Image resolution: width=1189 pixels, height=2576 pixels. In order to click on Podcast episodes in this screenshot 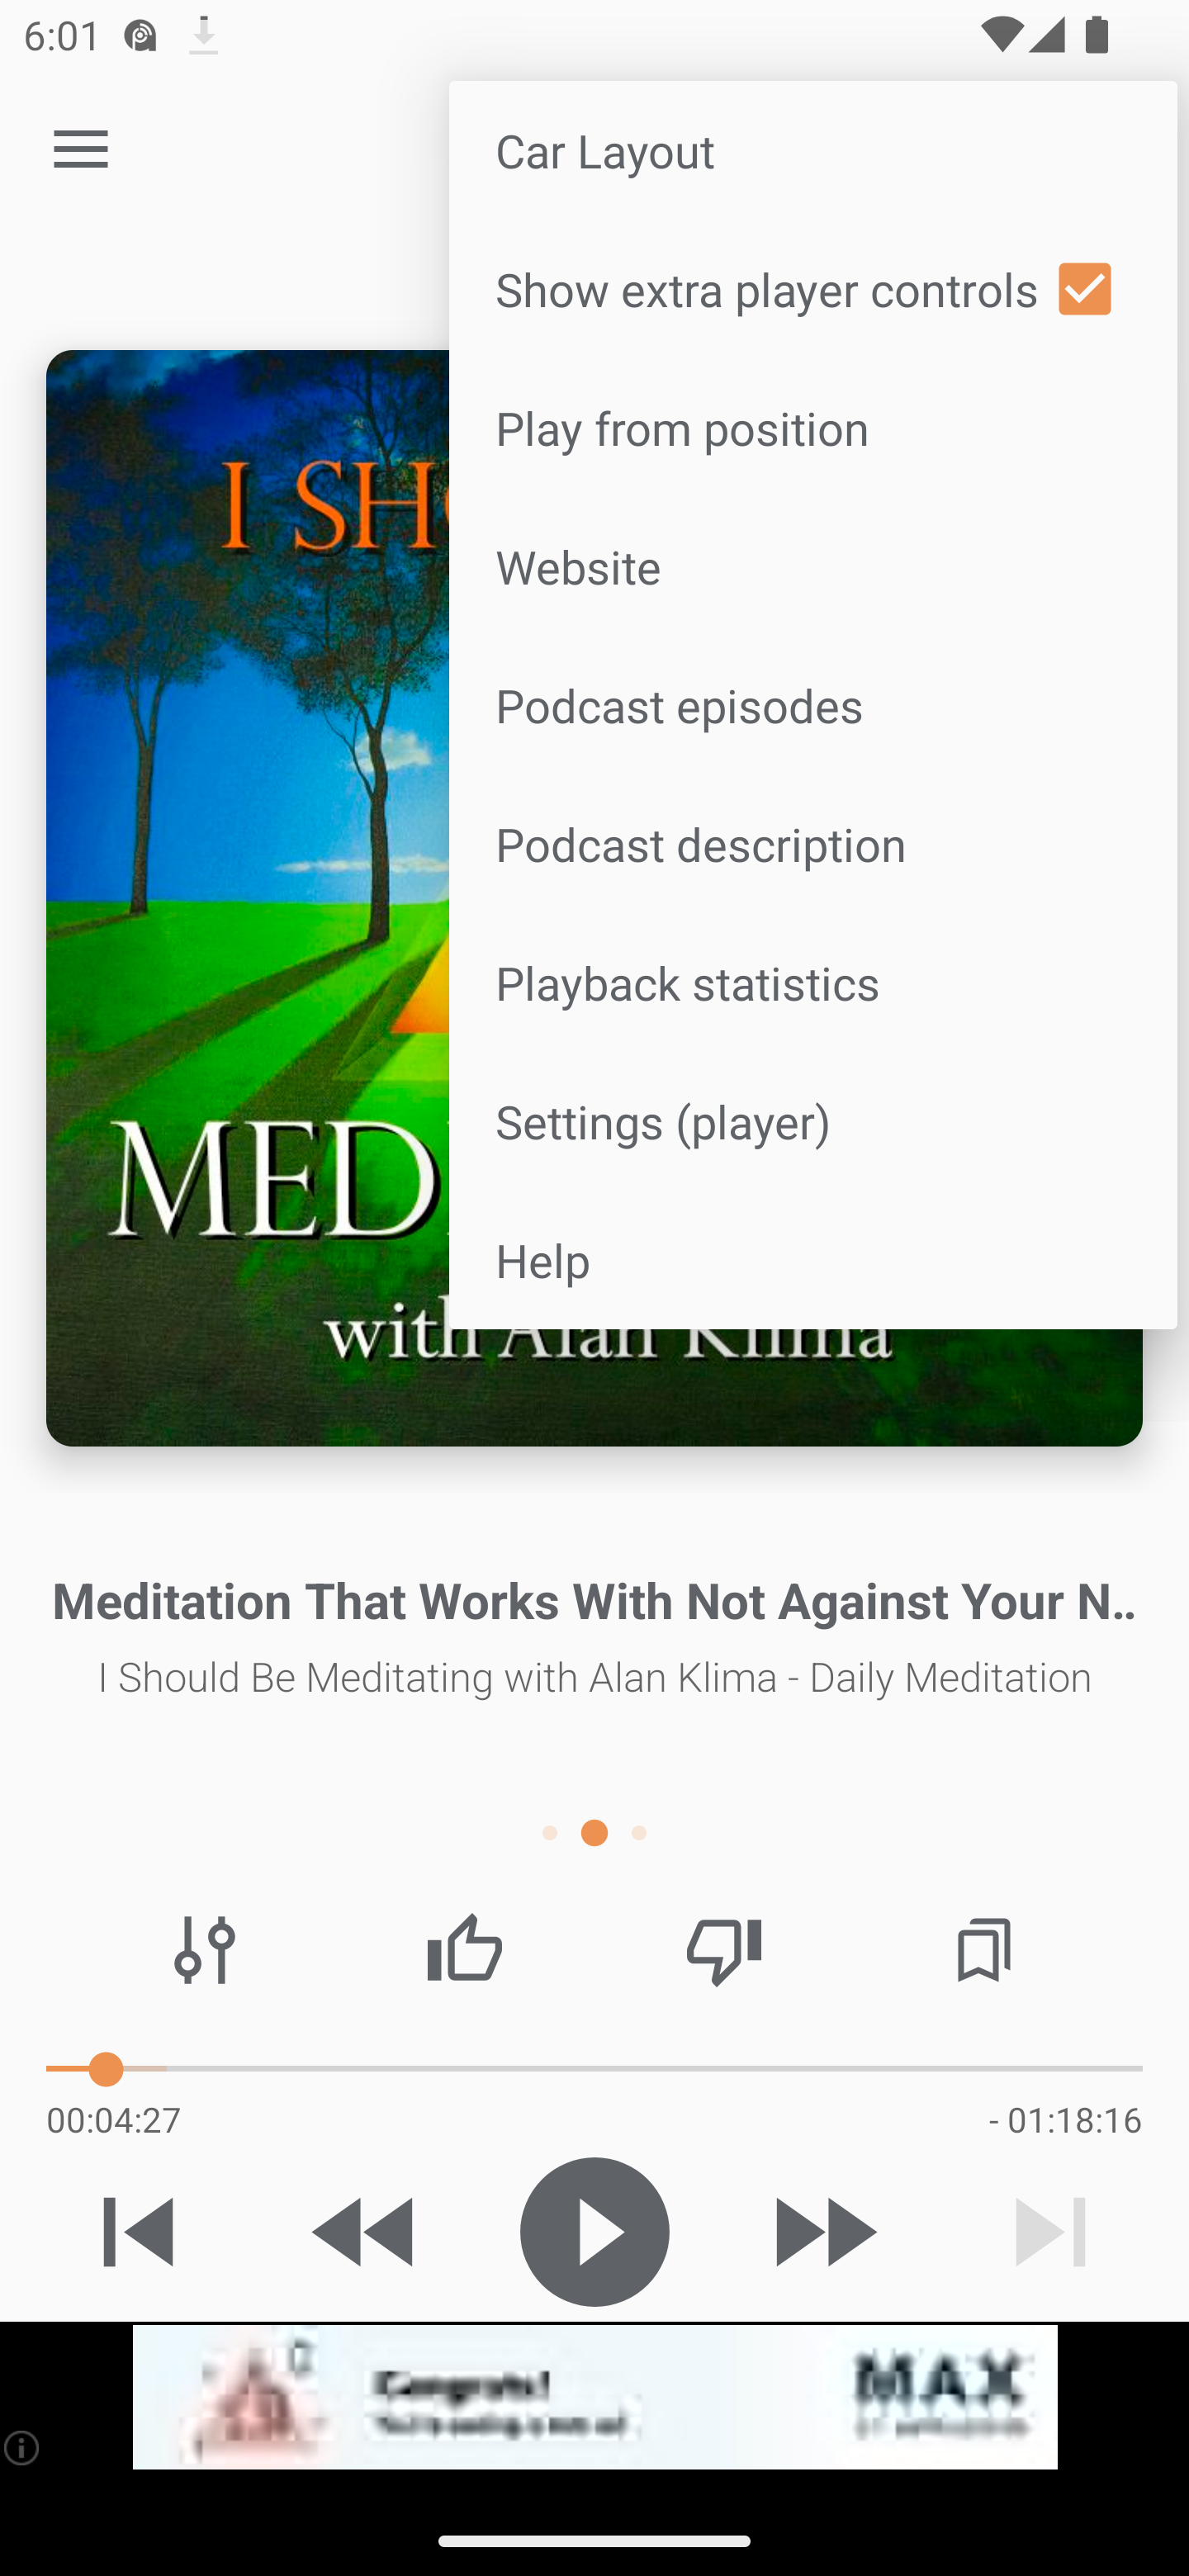, I will do `click(812, 705)`.